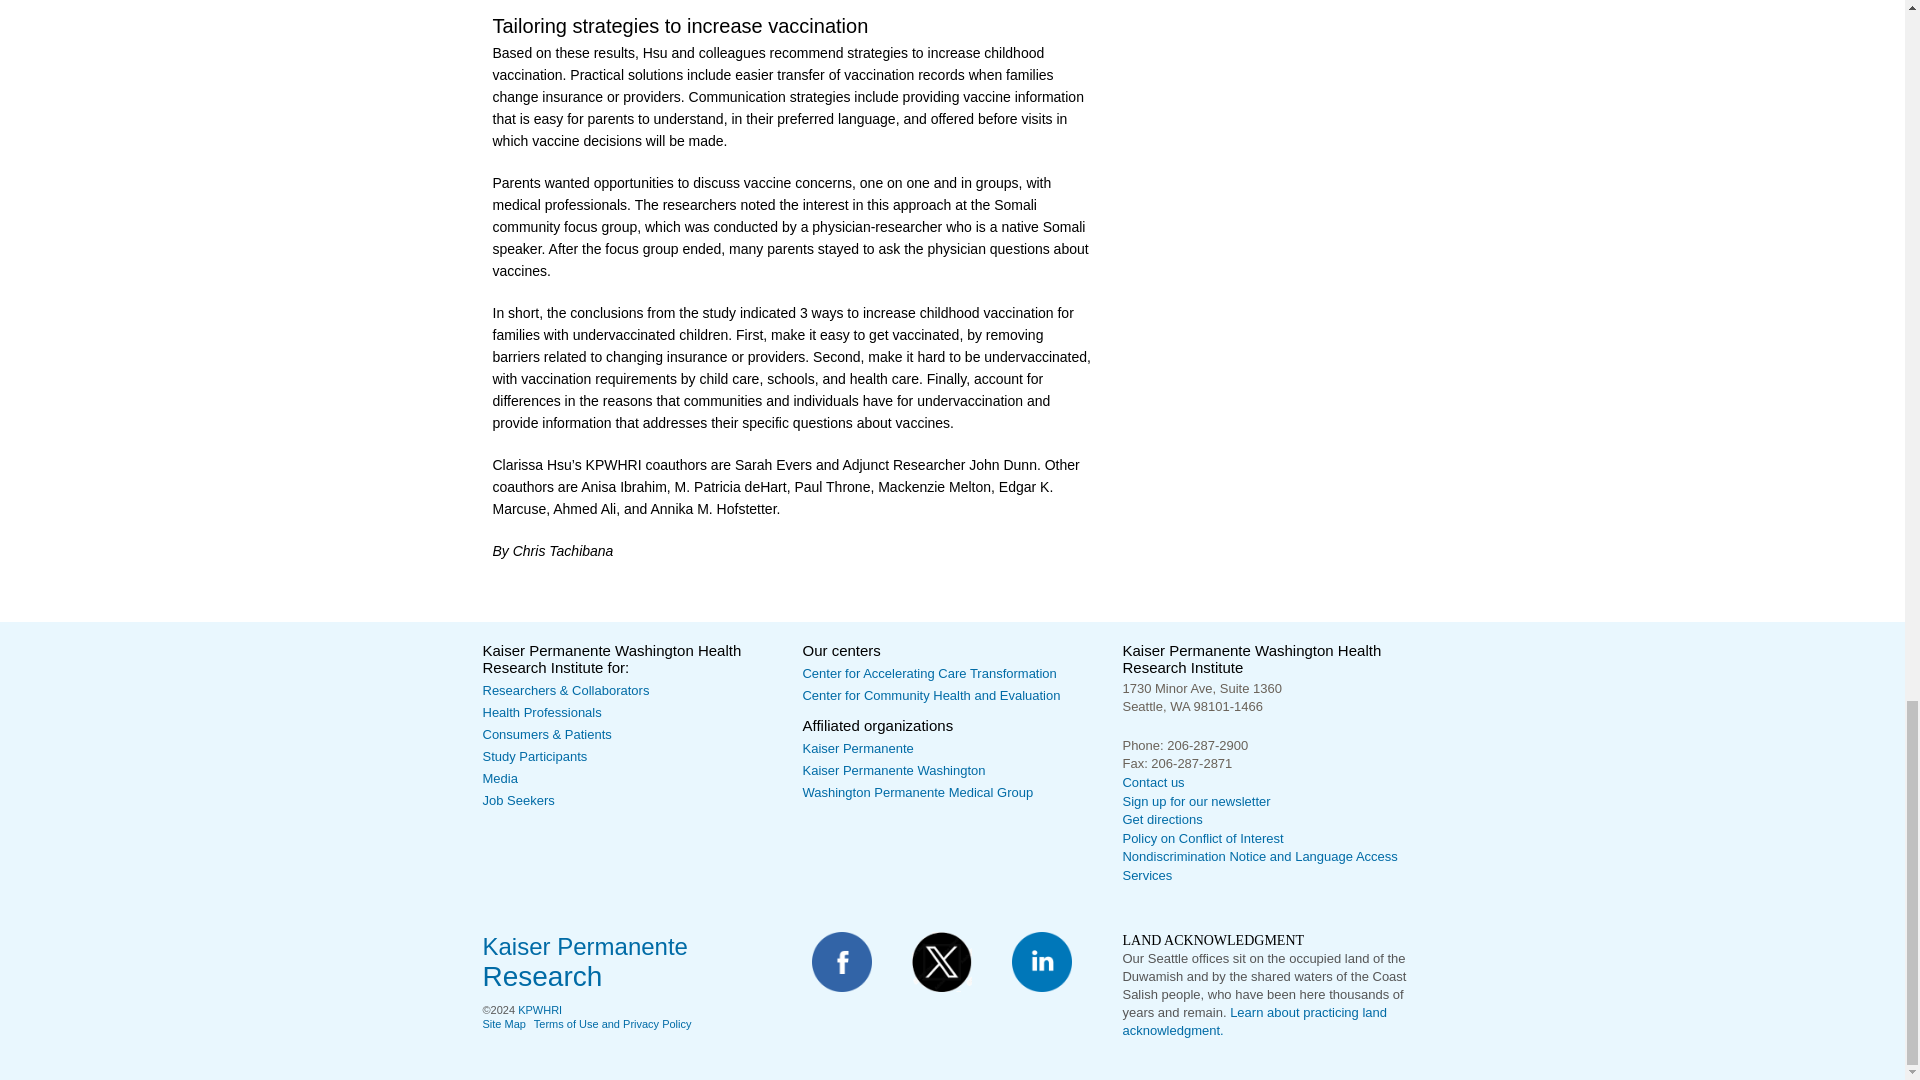 The image size is (1920, 1080). What do you see at coordinates (1259, 866) in the screenshot?
I see `GHRI-Nondiscrimination-Notice-Language-Access-Services.pdf` at bounding box center [1259, 866].